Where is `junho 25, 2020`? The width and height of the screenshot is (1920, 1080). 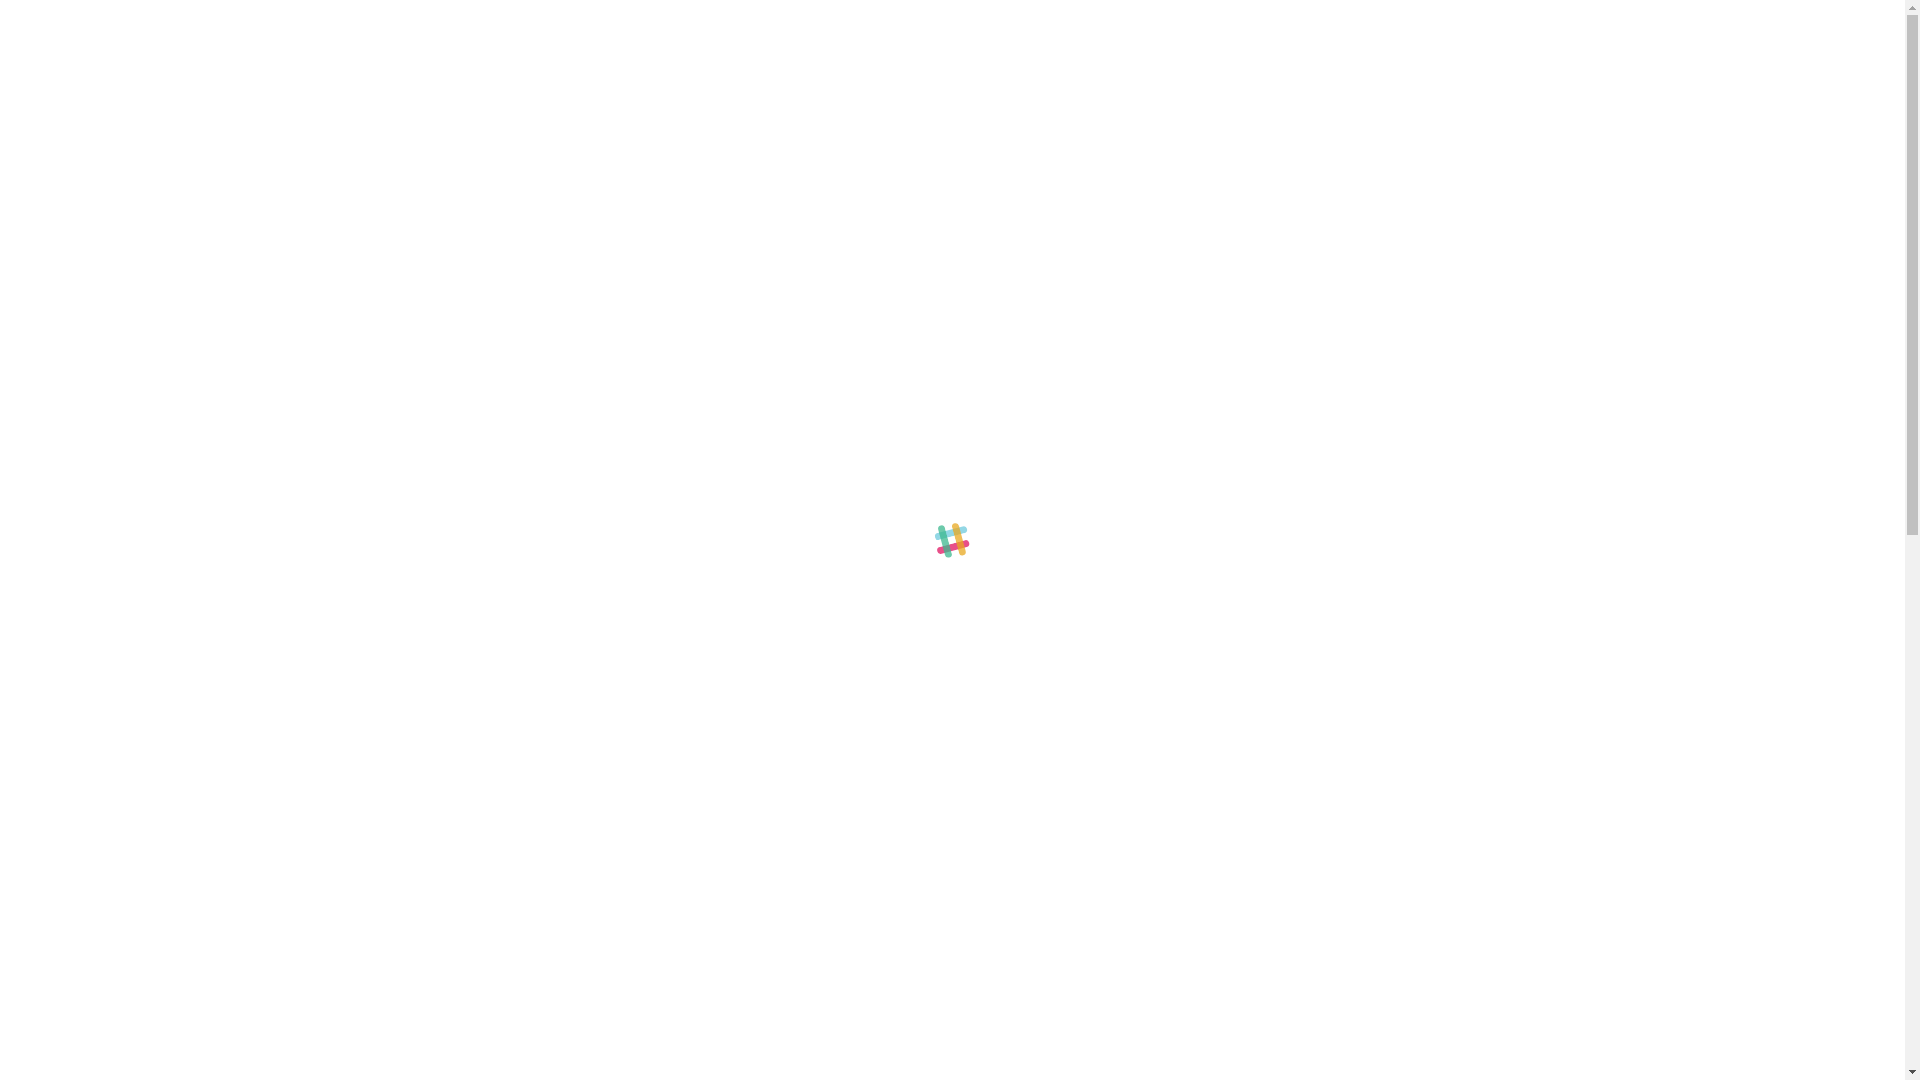 junho 25, 2020 is located at coordinates (429, 172).